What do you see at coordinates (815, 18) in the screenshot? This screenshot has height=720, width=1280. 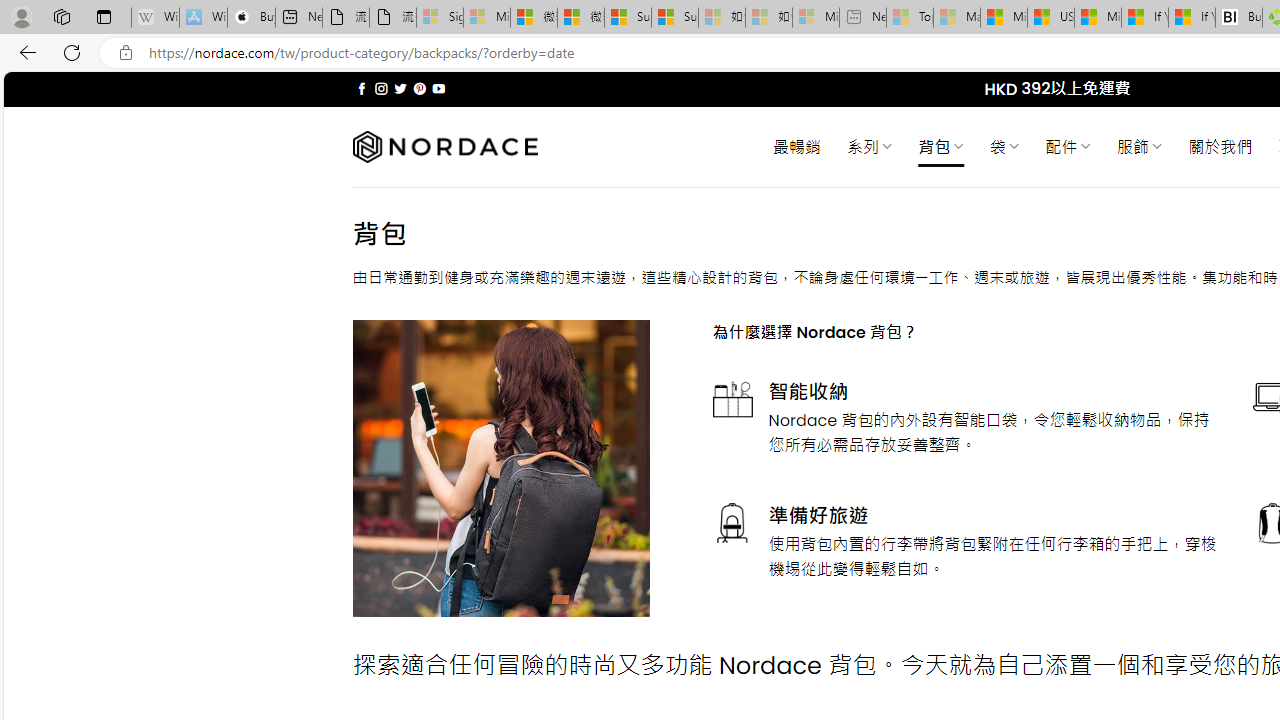 I see `Microsoft account | Account Checkup - Sleeping` at bounding box center [815, 18].